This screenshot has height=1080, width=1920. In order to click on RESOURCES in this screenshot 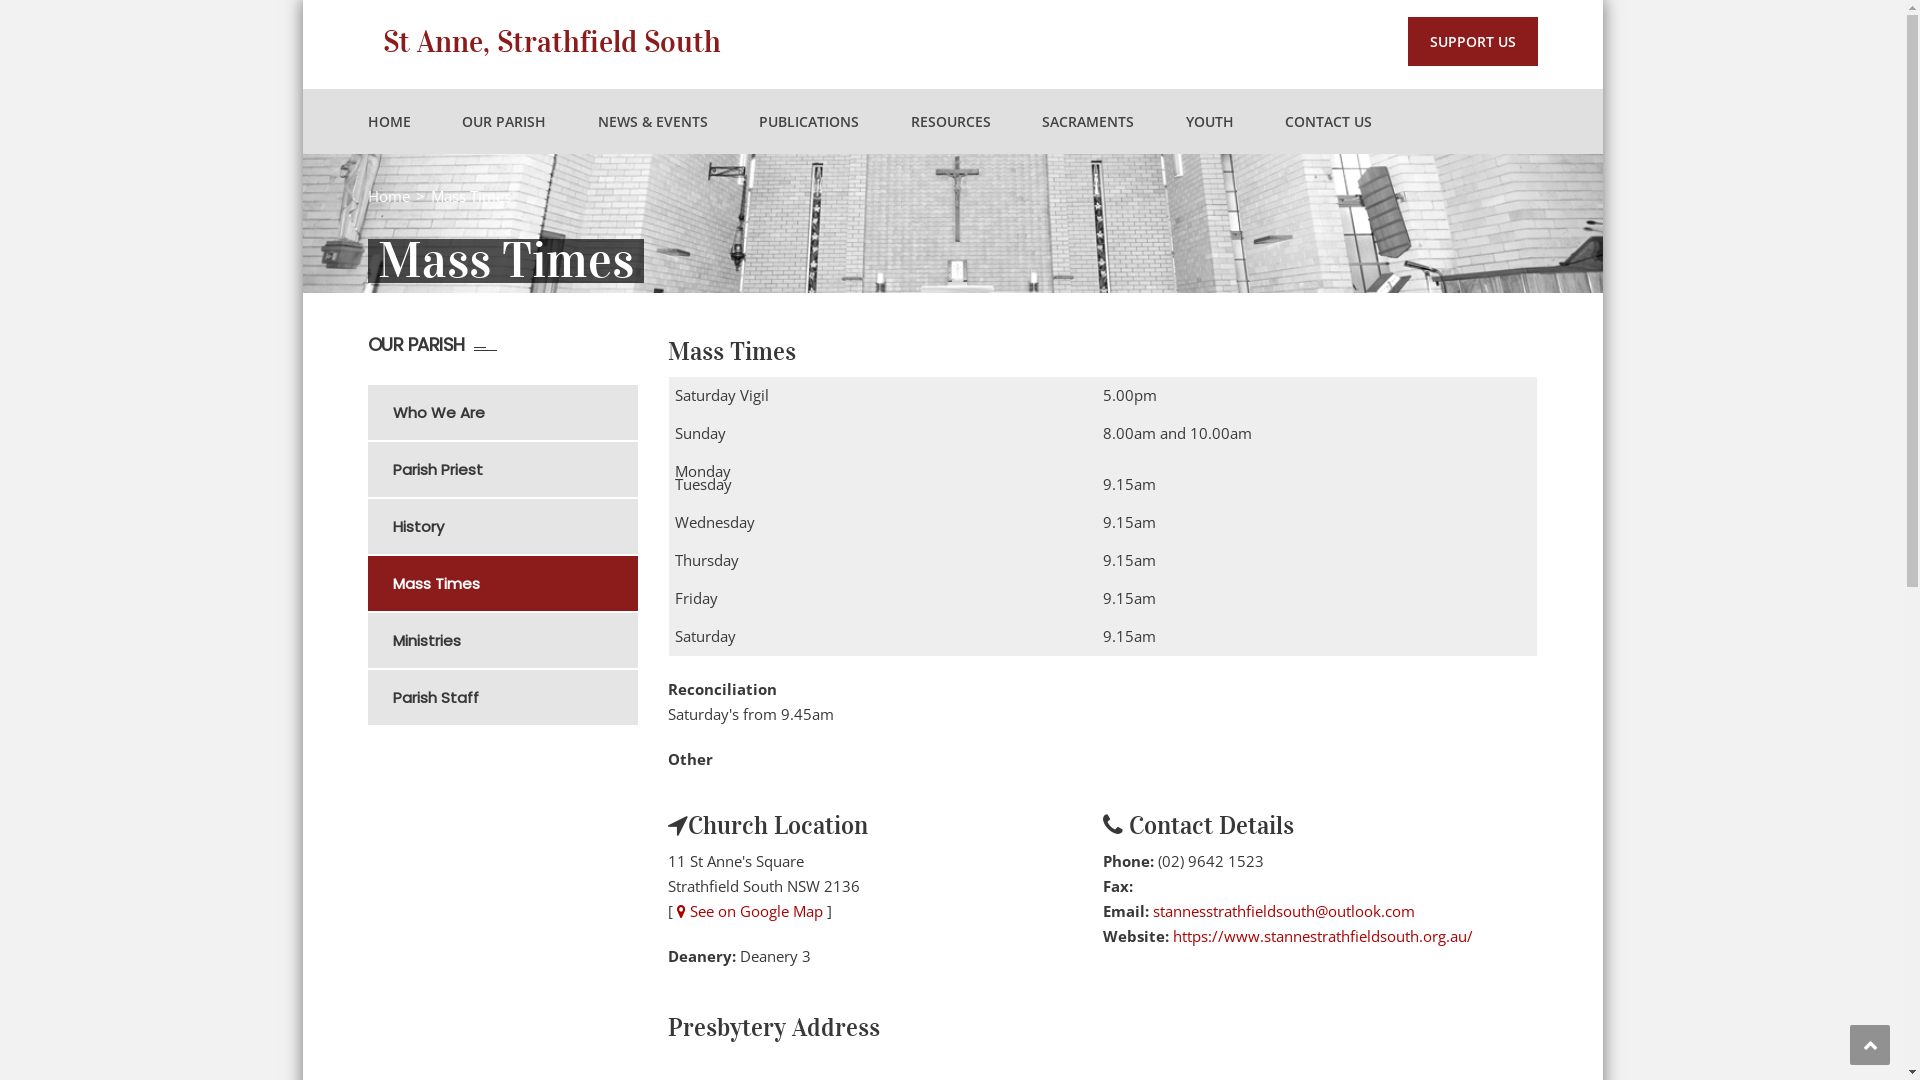, I will do `click(950, 122)`.